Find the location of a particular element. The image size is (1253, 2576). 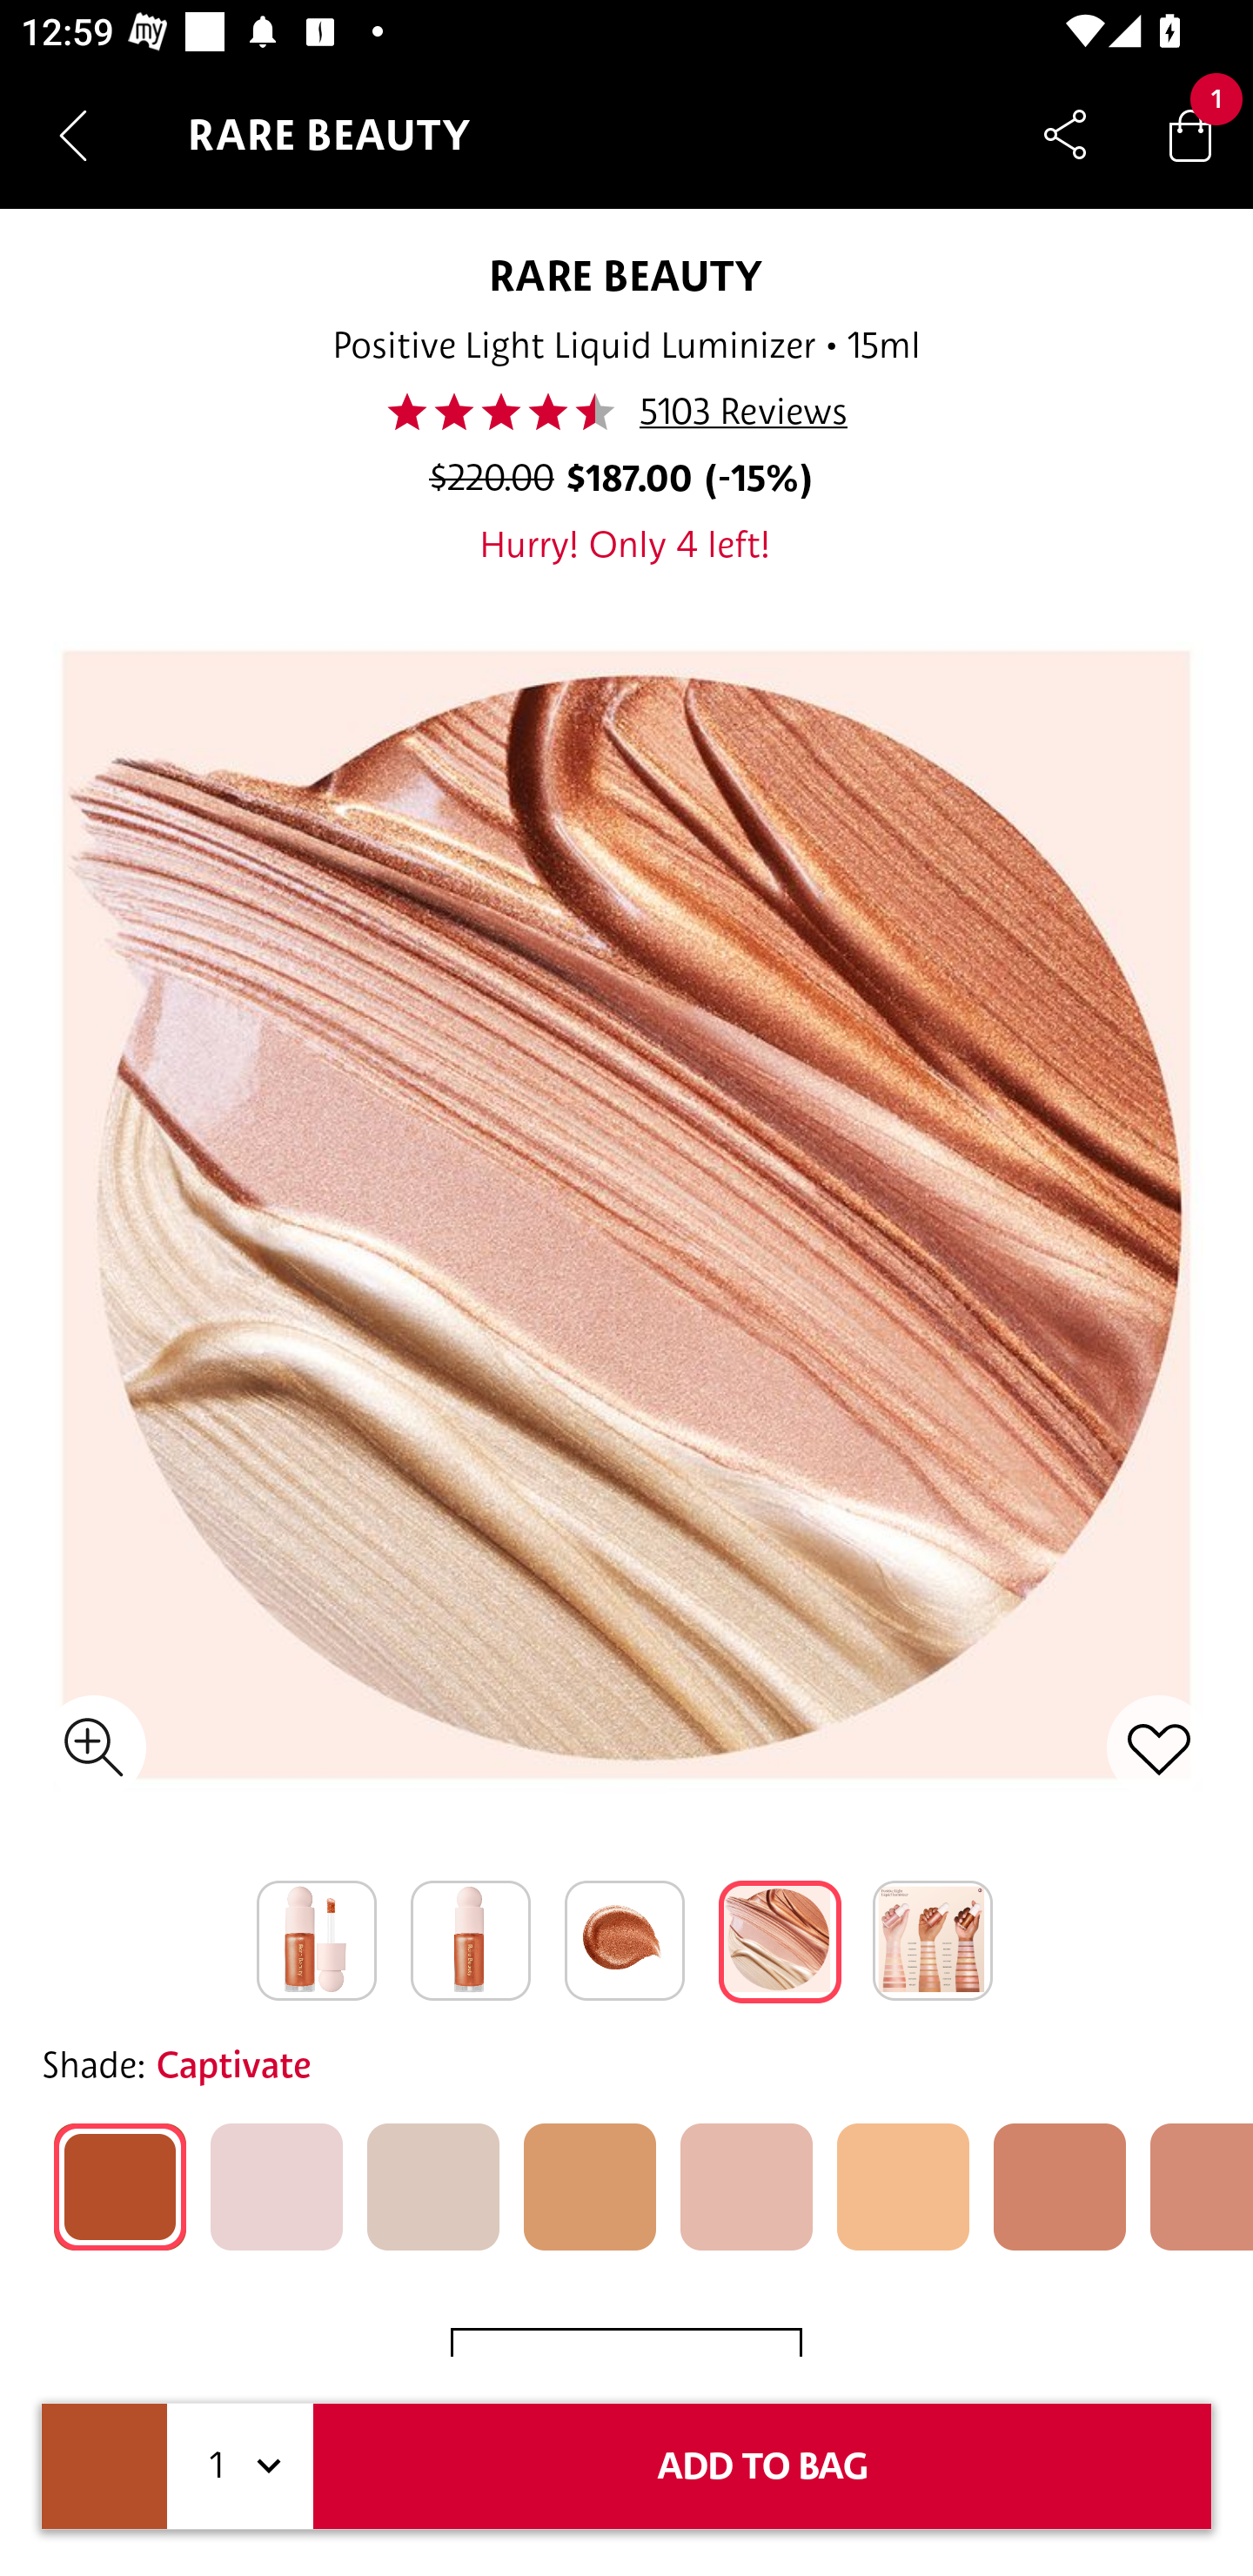

45.0 5103 Reviews is located at coordinates (625, 412).